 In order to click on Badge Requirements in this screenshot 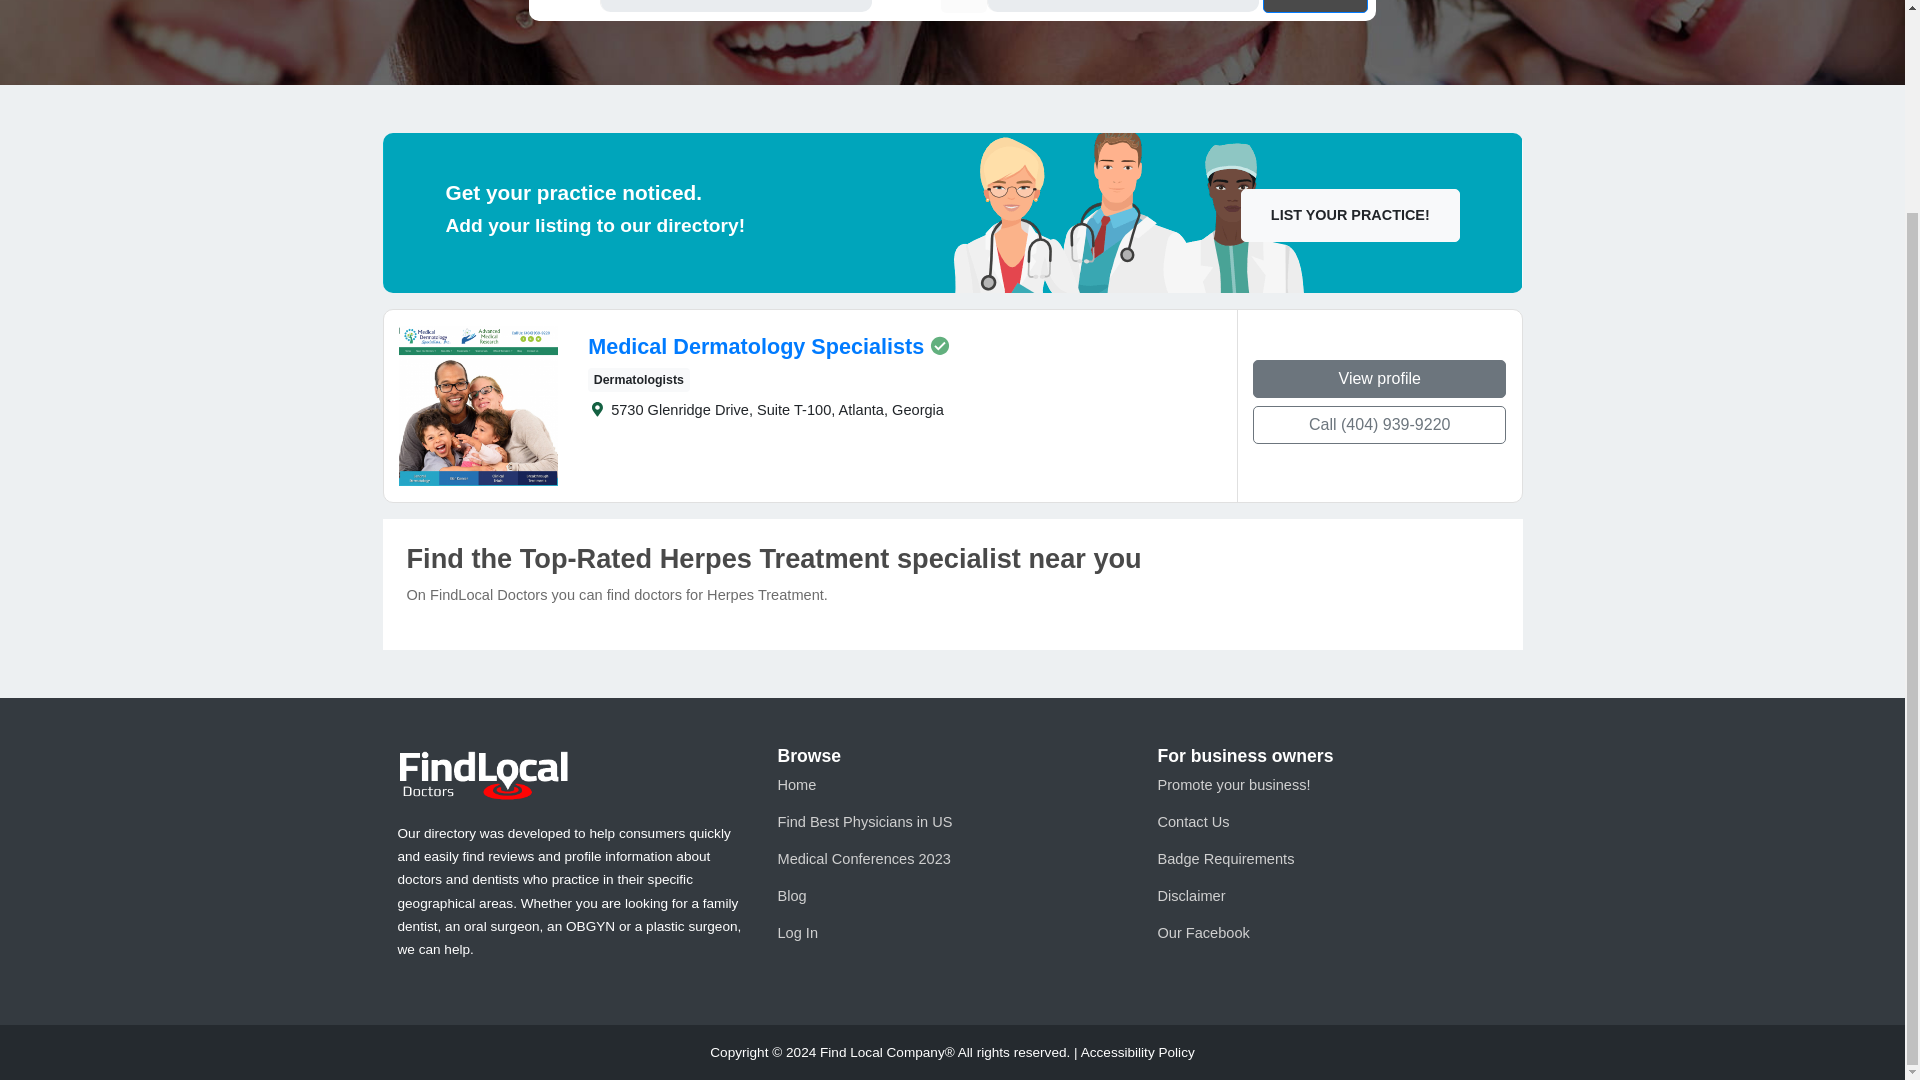, I will do `click(1226, 859)`.